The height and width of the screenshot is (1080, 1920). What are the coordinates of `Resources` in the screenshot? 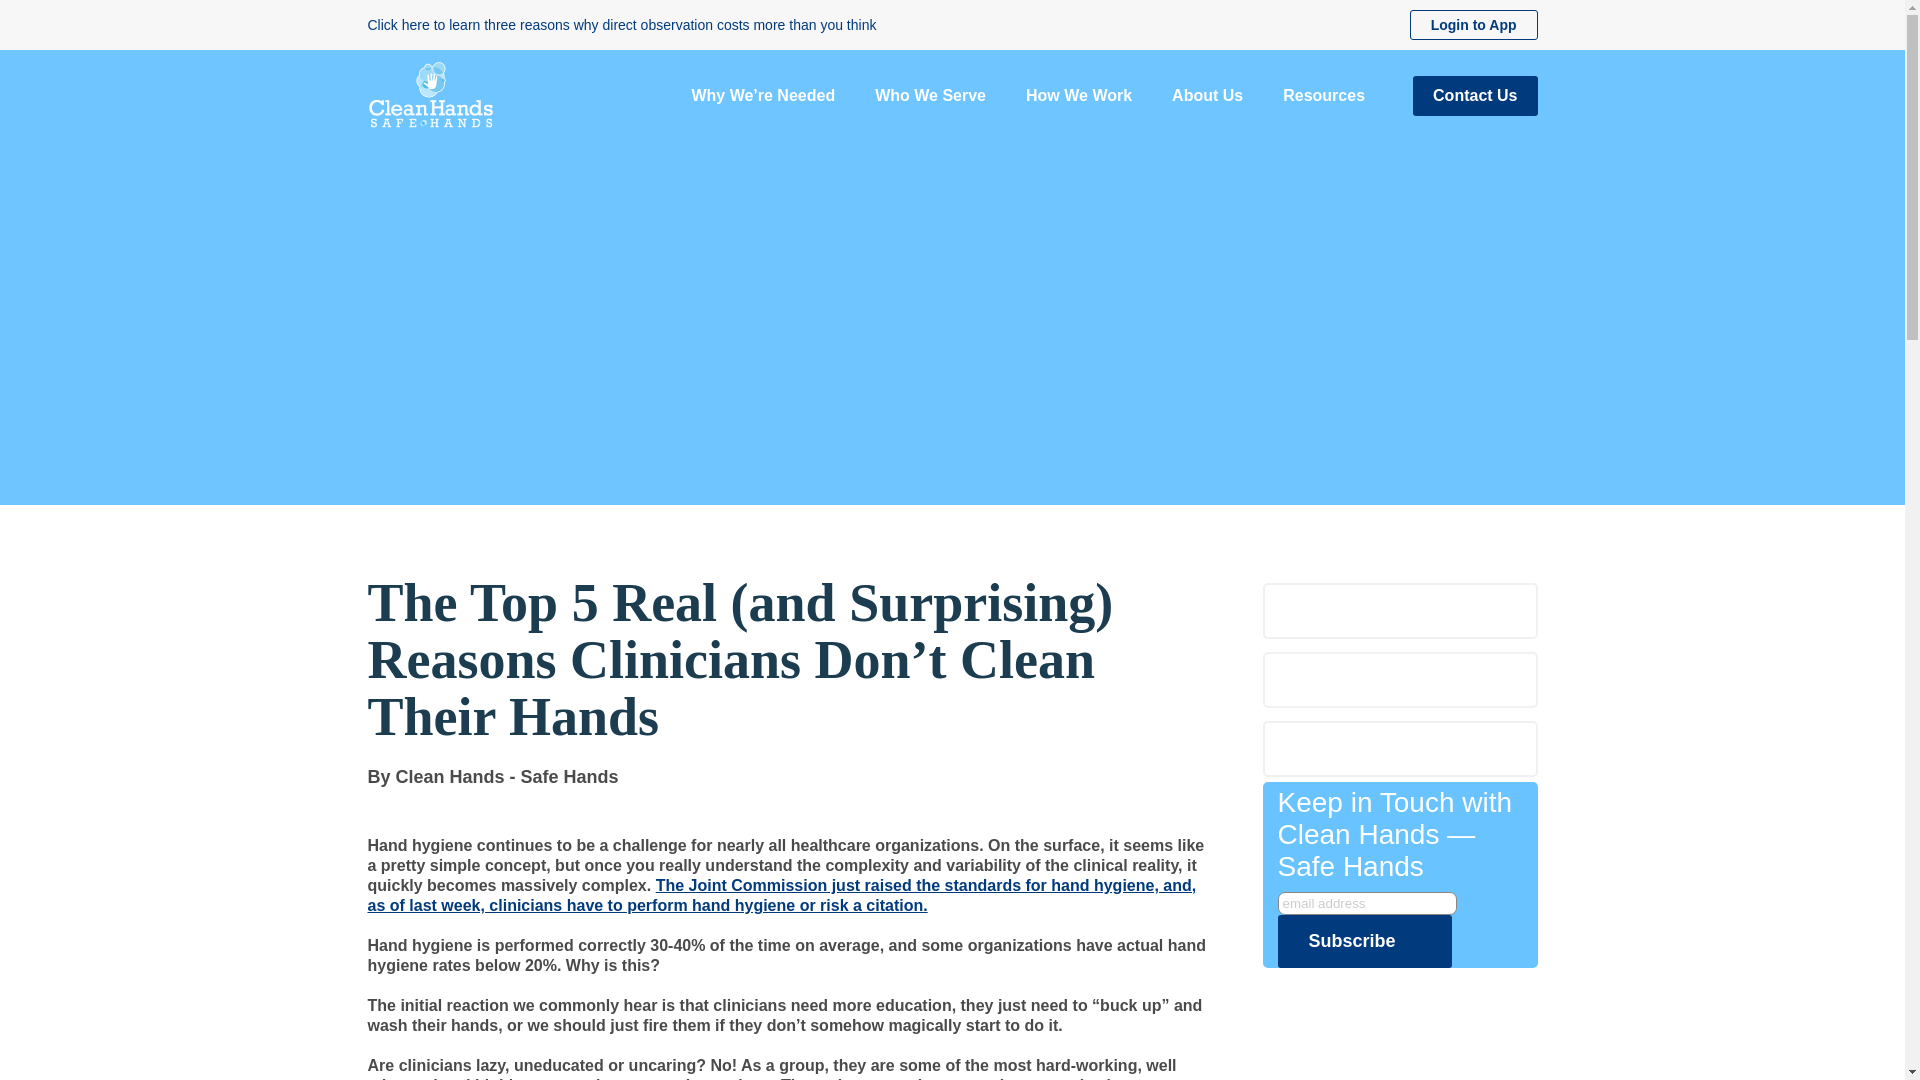 It's located at (1324, 95).